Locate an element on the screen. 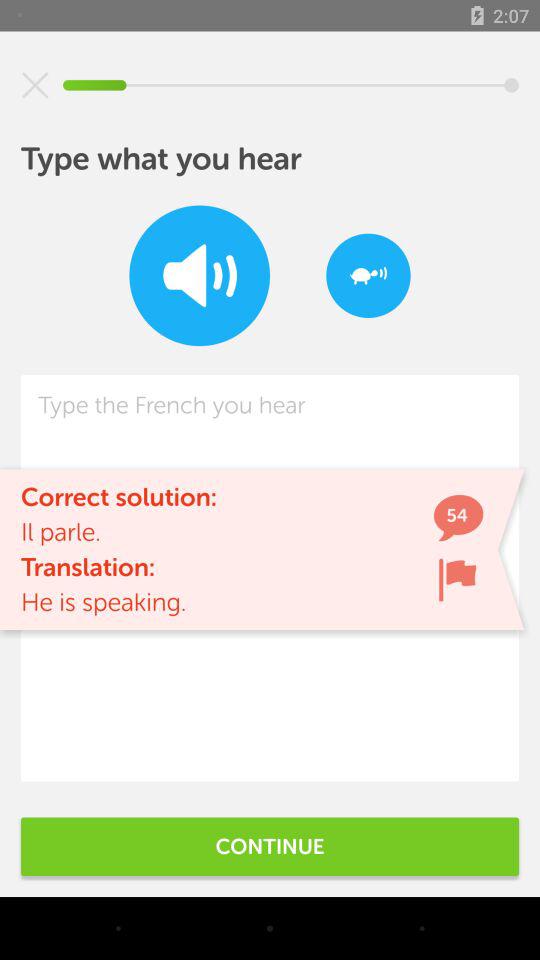 This screenshot has height=960, width=540. jump until continue icon is located at coordinates (270, 846).